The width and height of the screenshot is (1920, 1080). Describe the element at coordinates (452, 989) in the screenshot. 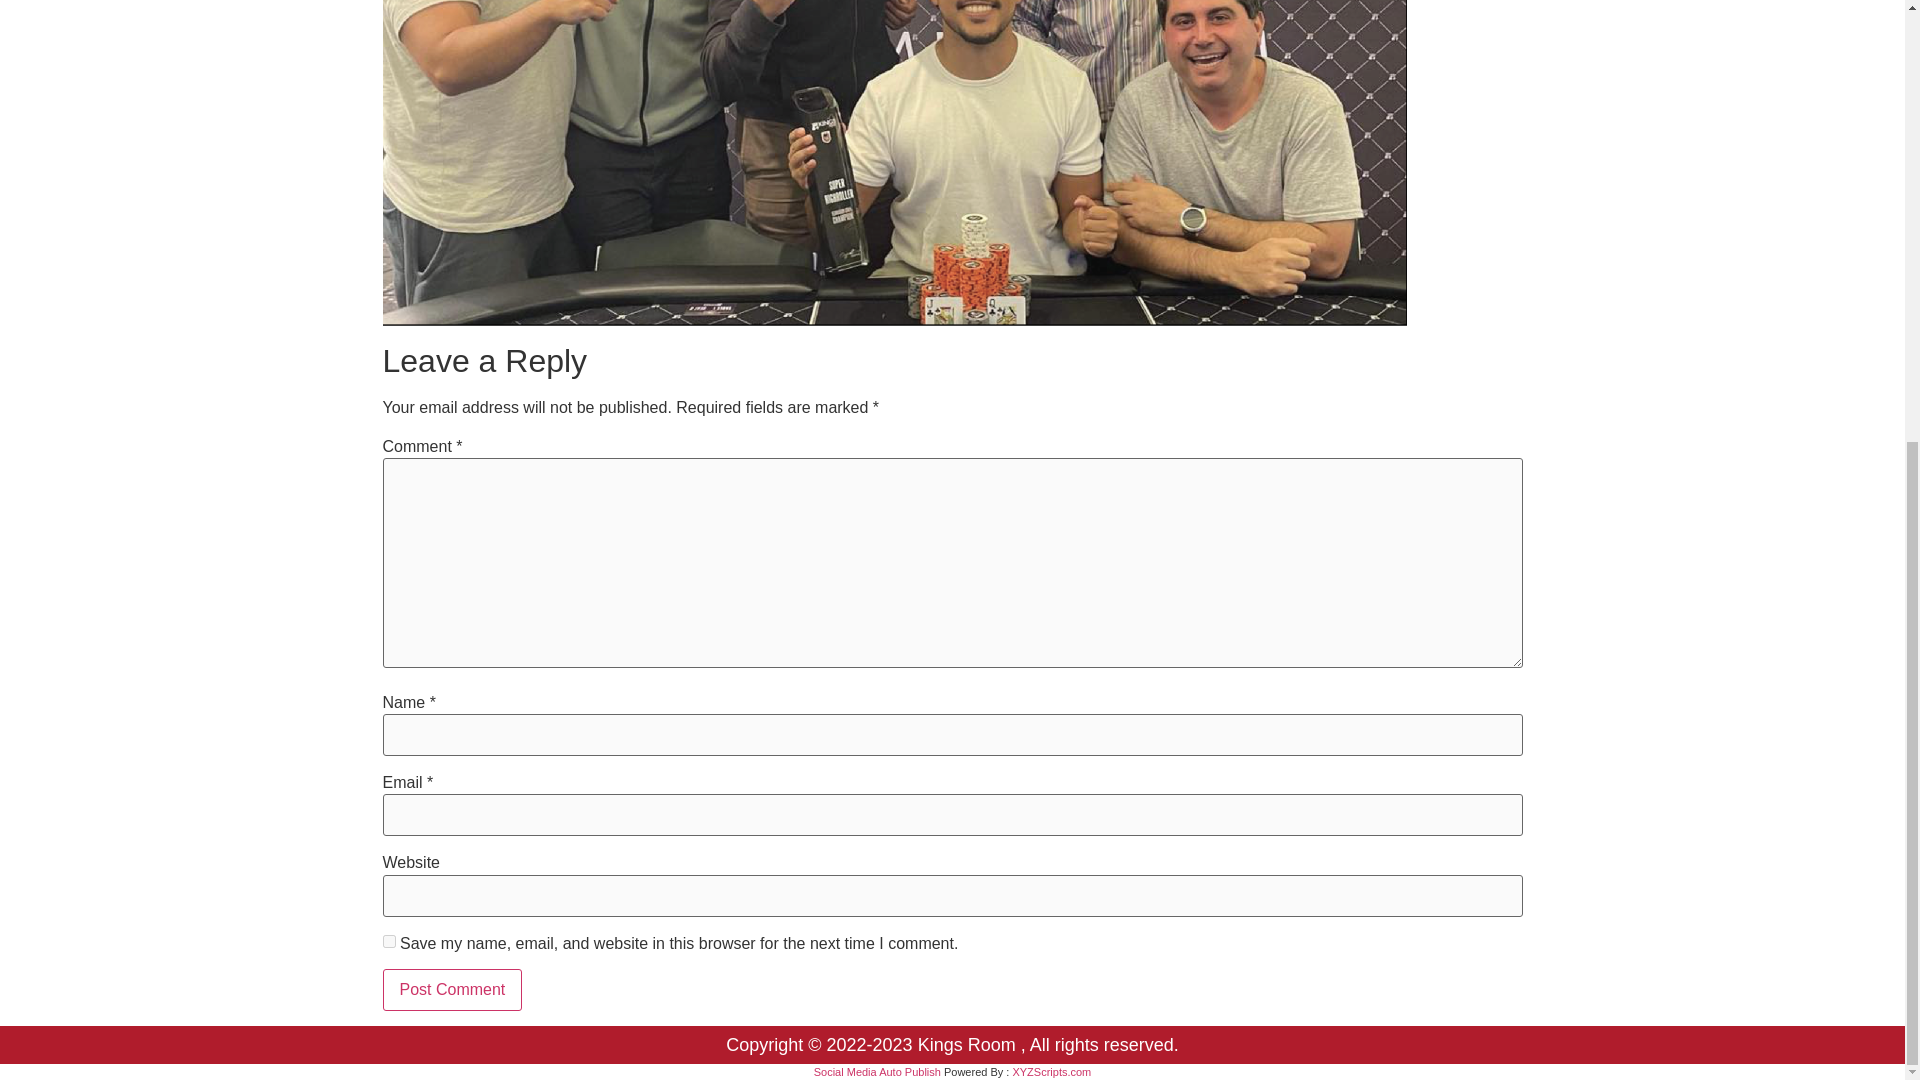

I see `Post Comment` at that location.